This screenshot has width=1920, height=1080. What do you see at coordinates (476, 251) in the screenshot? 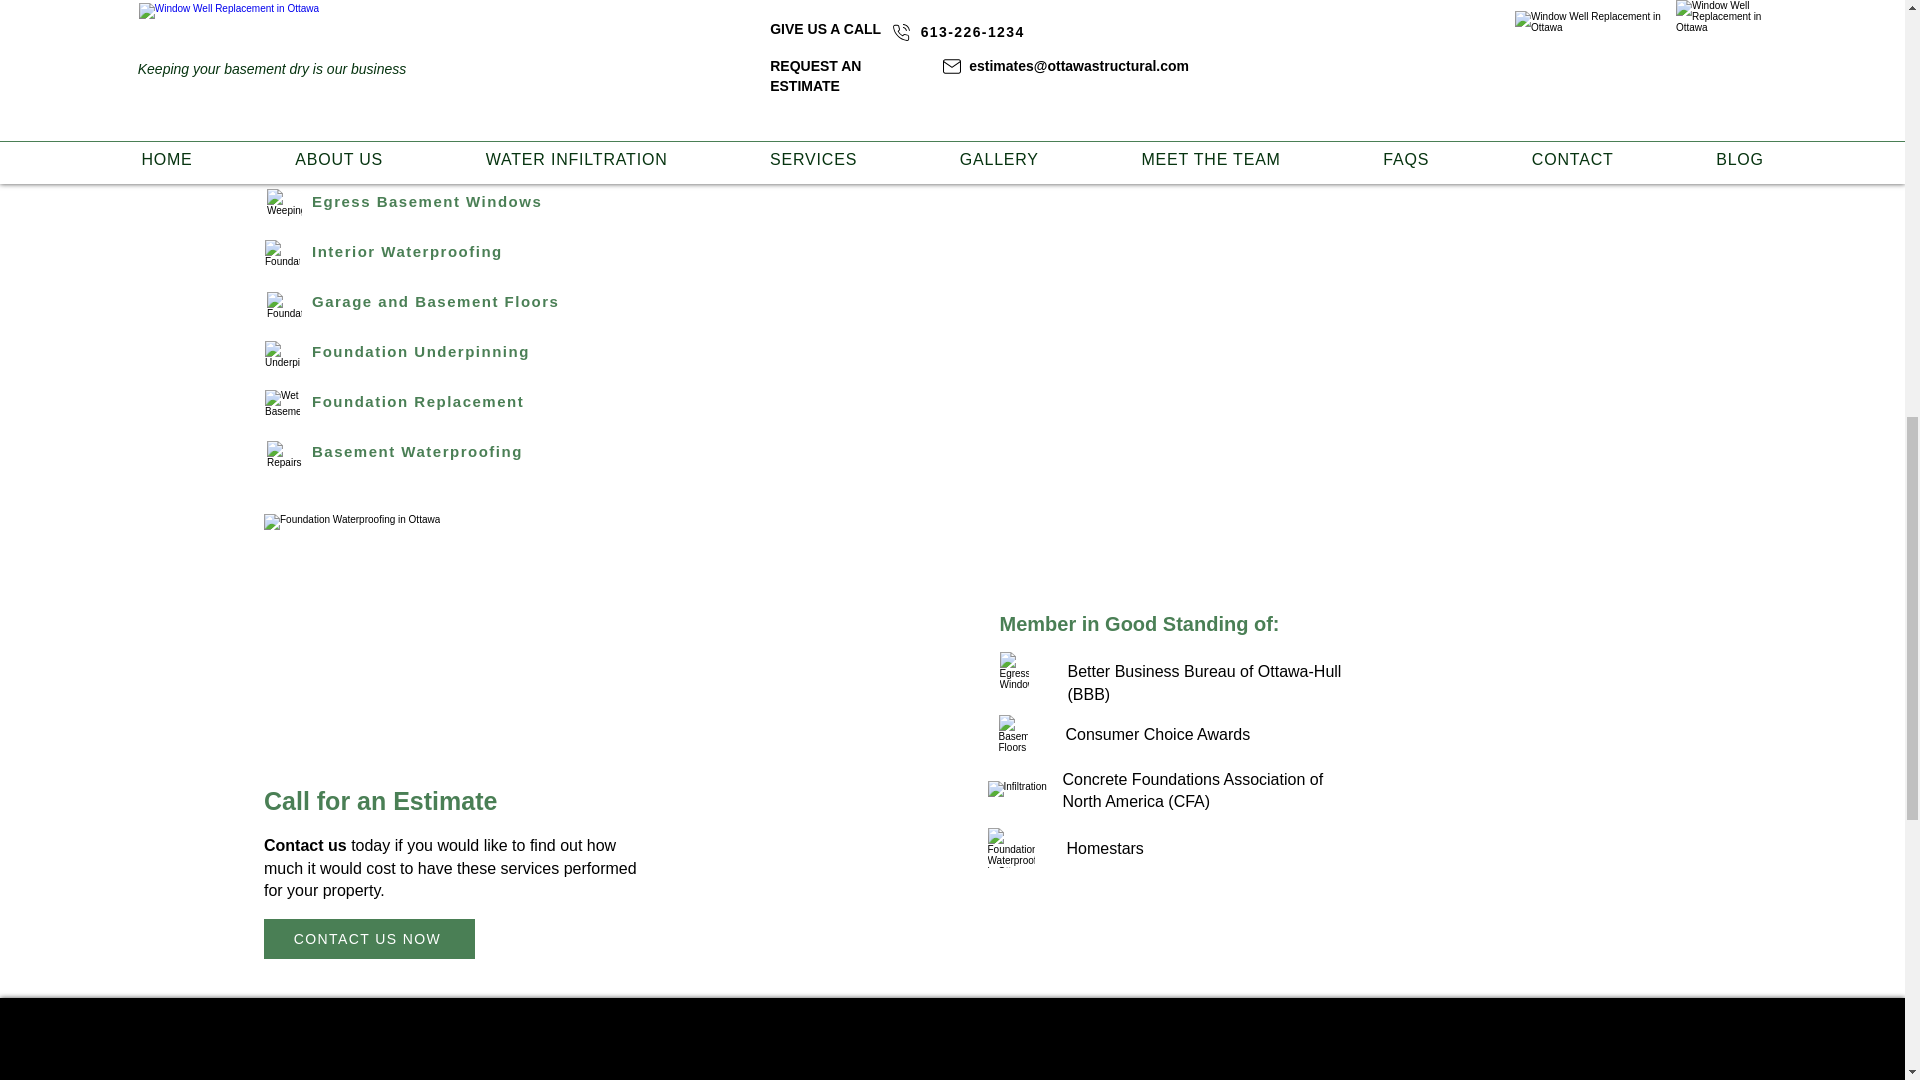
I see `Interior Waterproofing` at bounding box center [476, 251].